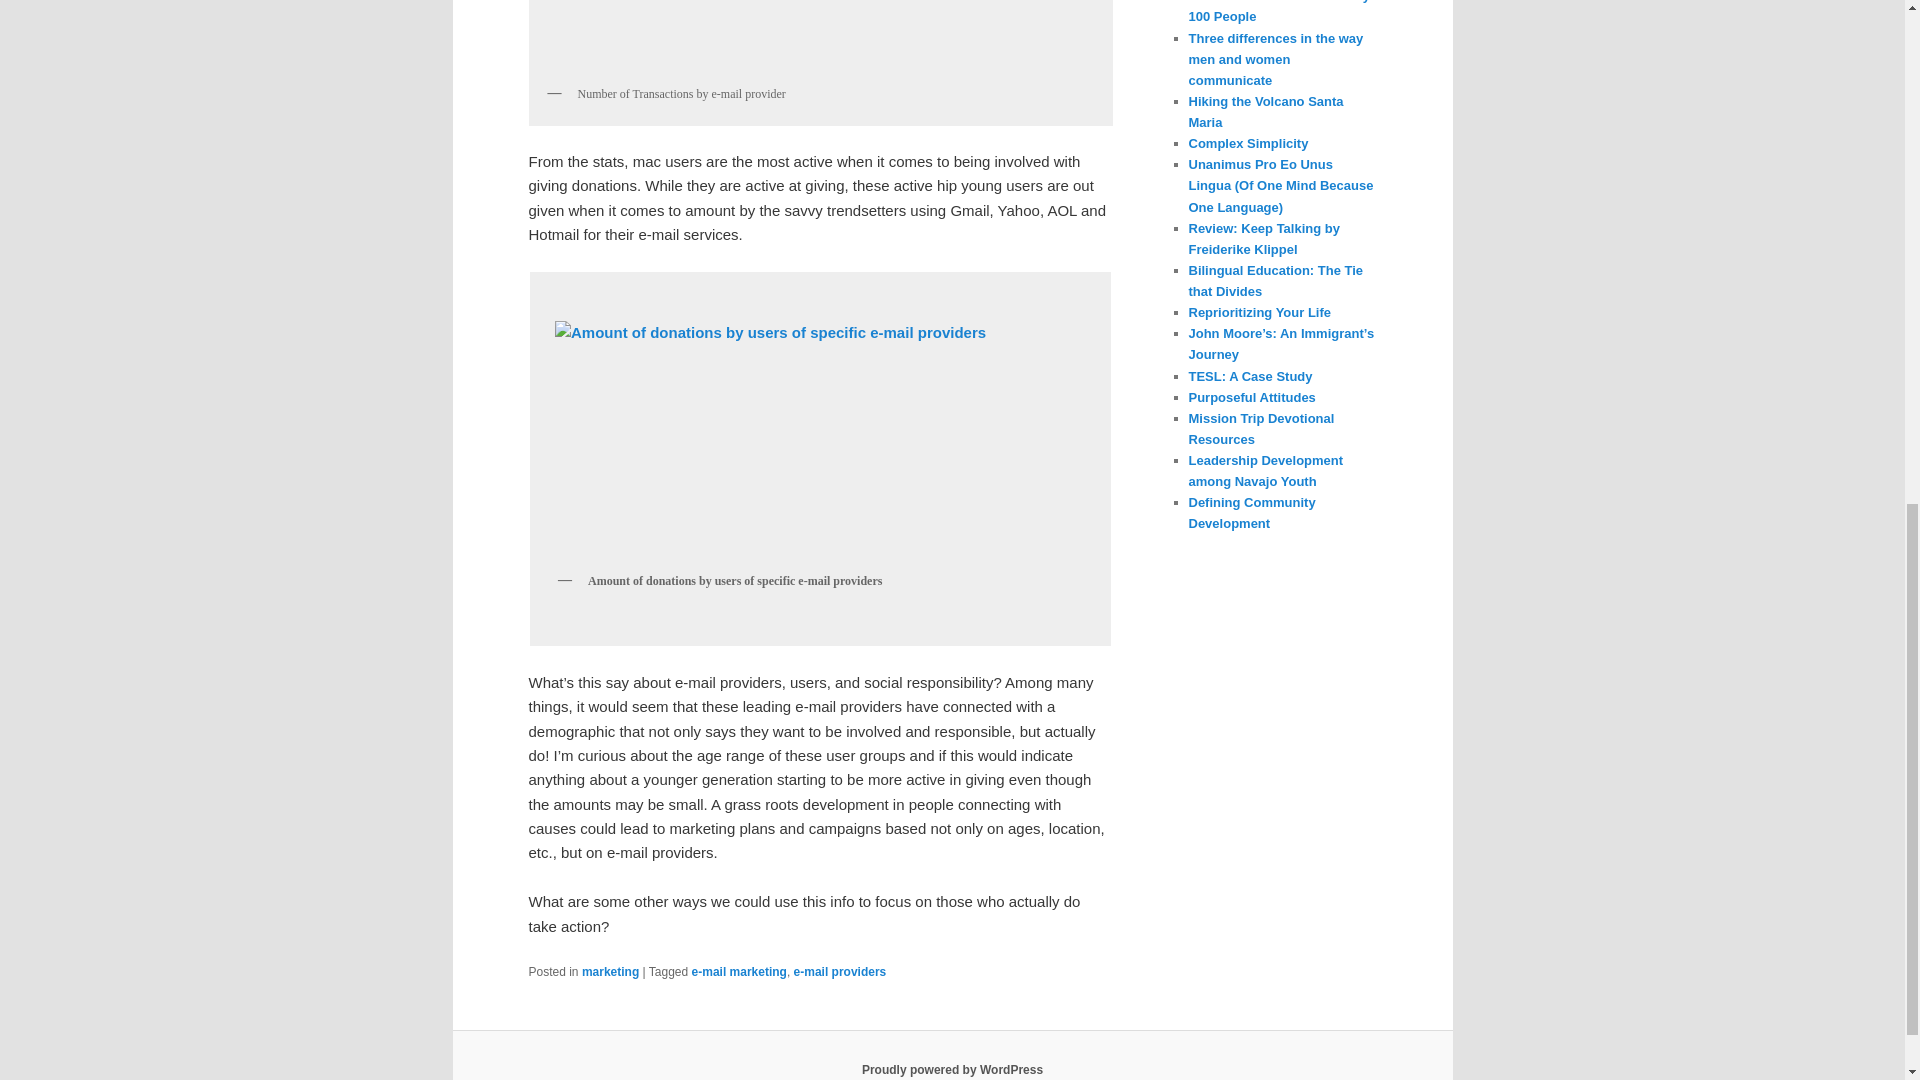  I want to click on Complex Simplicity, so click(1248, 144).